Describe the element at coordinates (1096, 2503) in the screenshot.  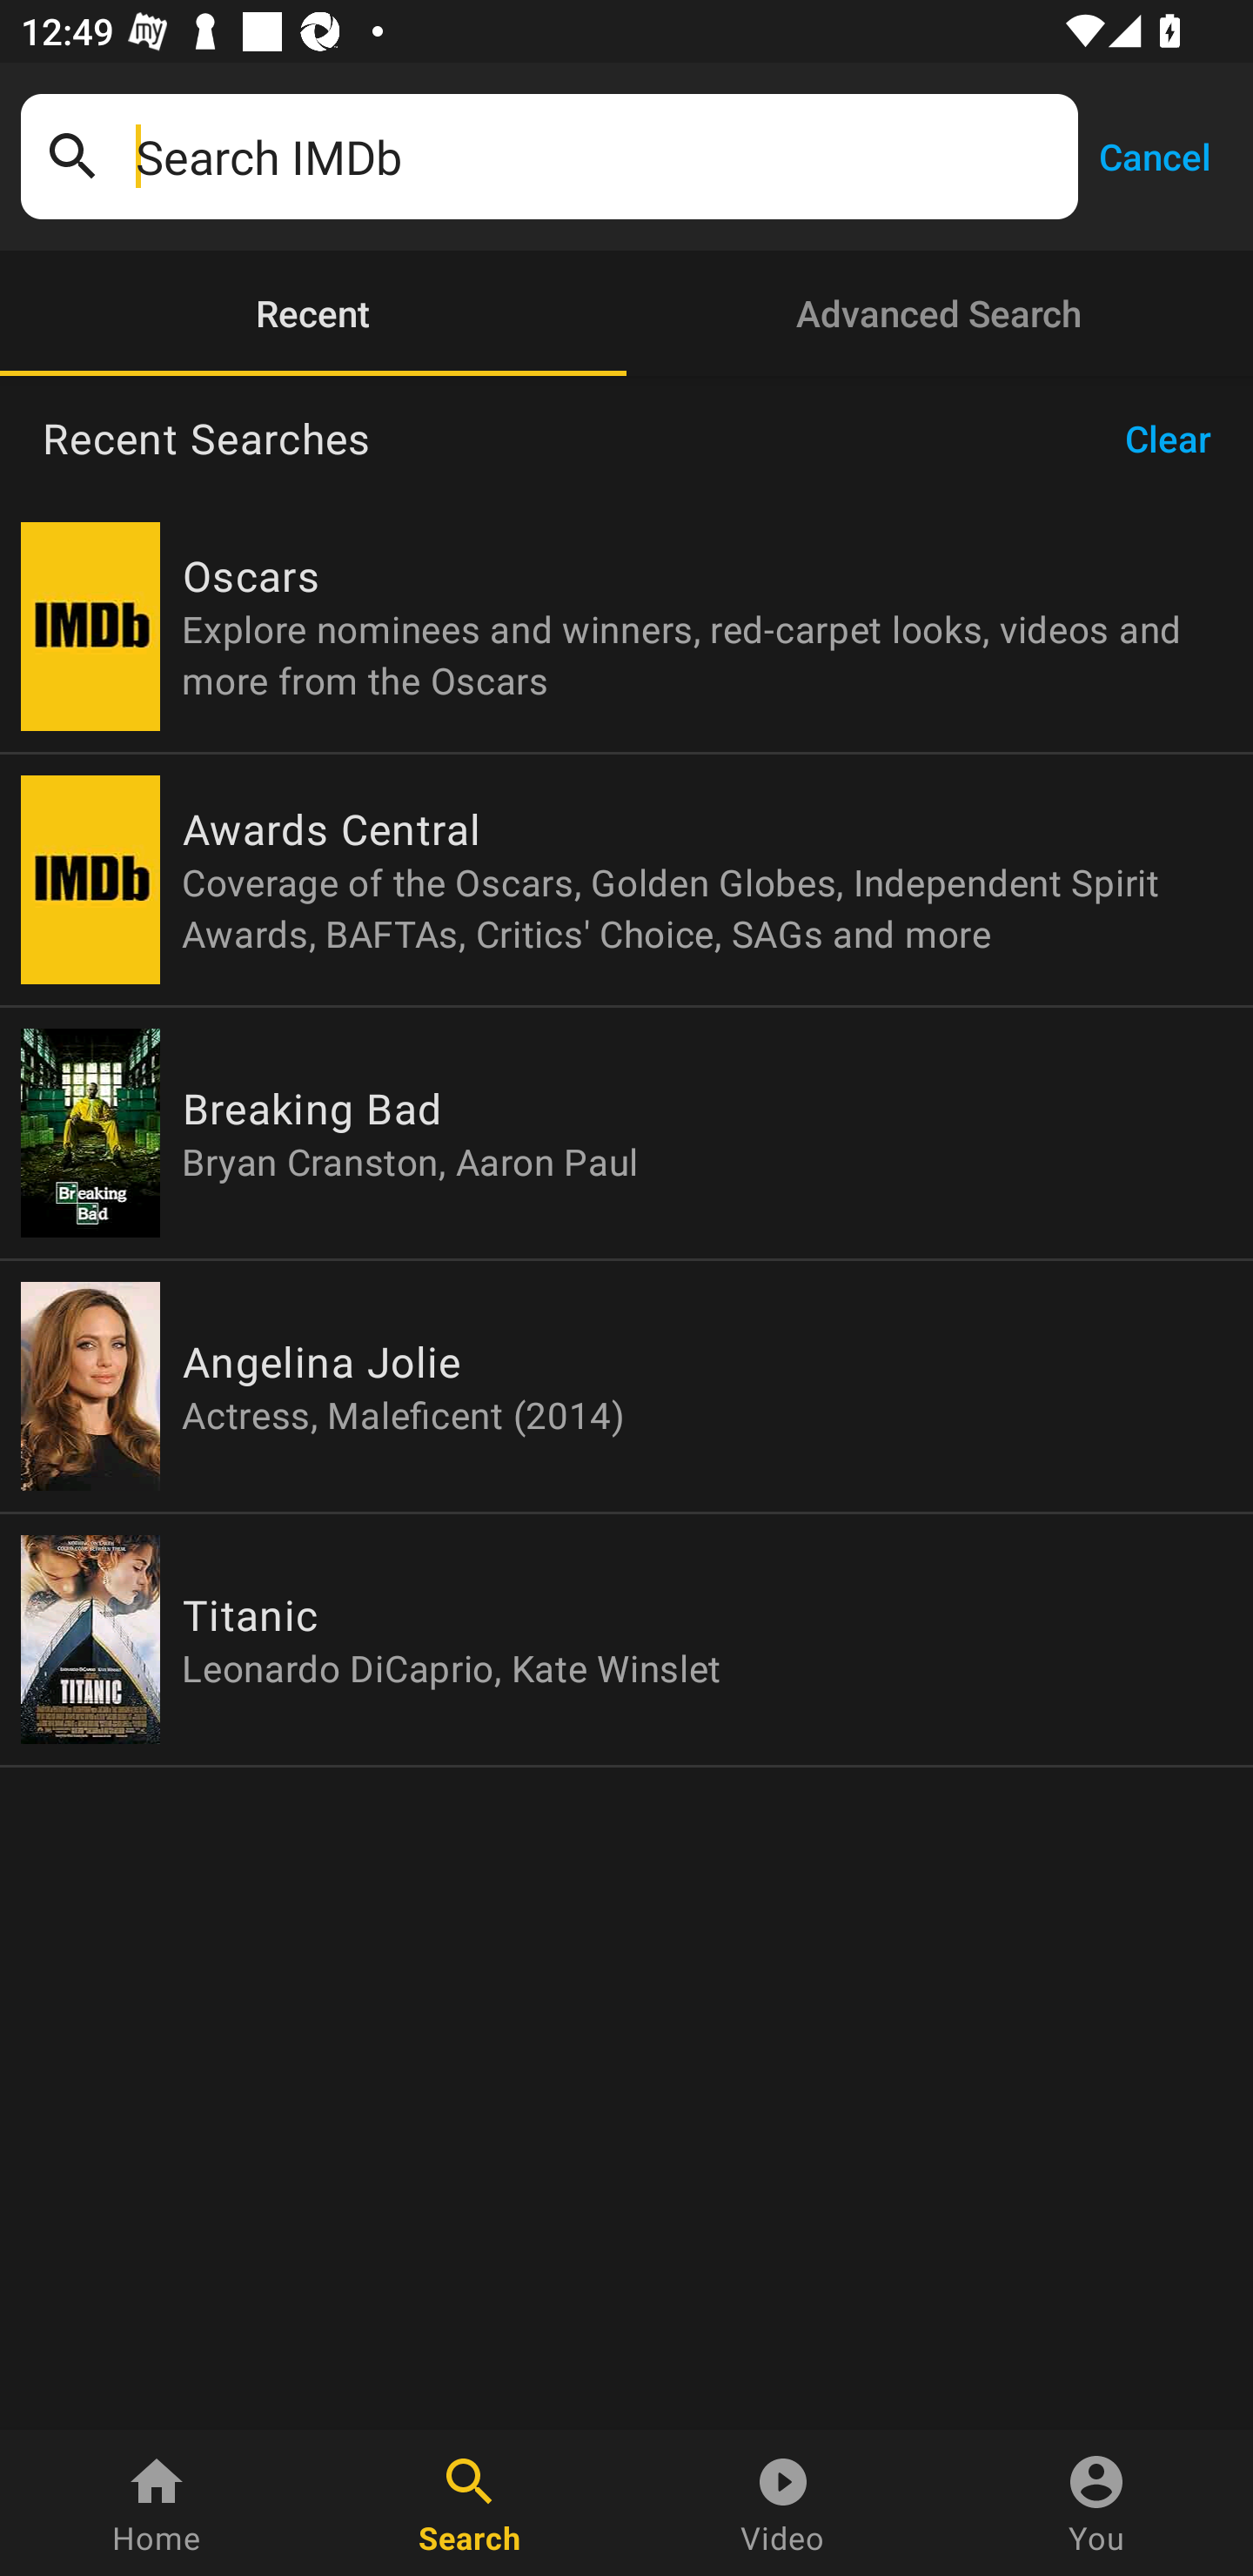
I see `You` at that location.